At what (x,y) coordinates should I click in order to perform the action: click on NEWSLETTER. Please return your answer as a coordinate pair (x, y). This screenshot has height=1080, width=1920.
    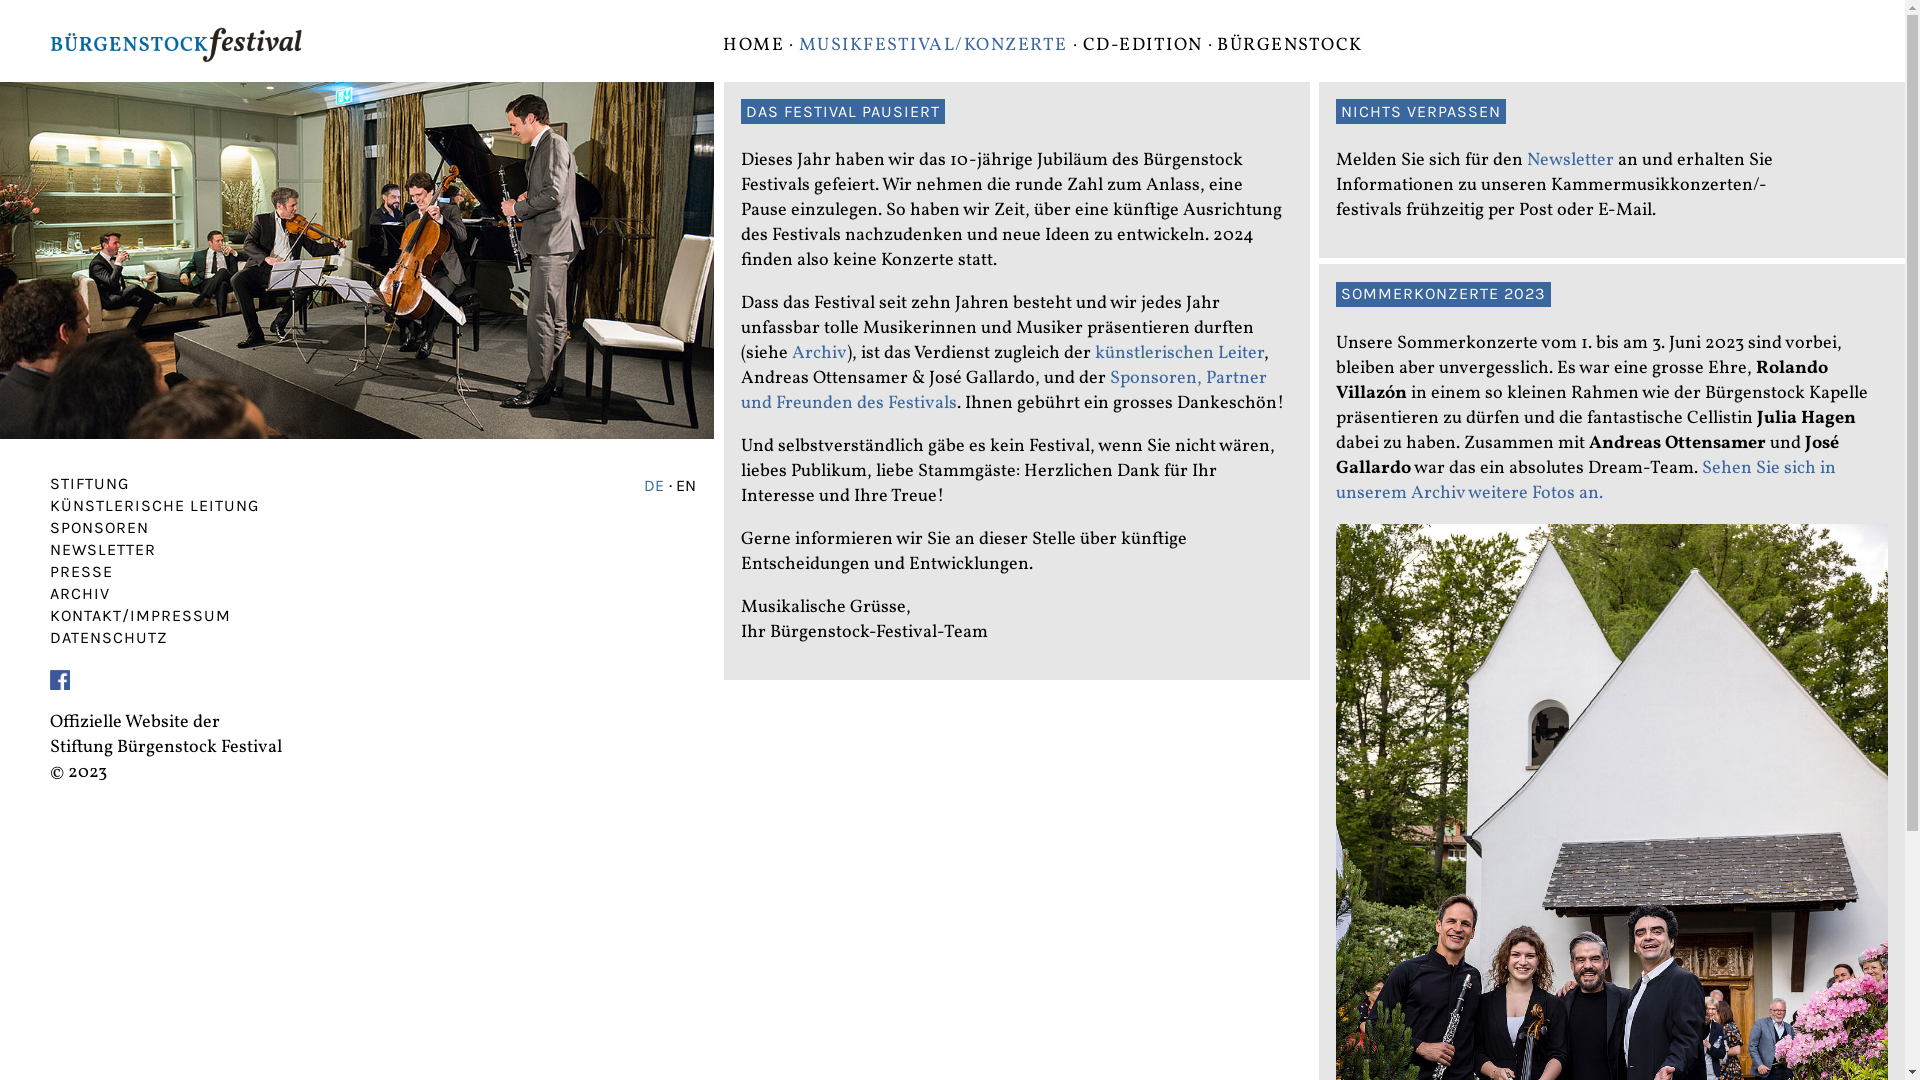
    Looking at the image, I should click on (103, 550).